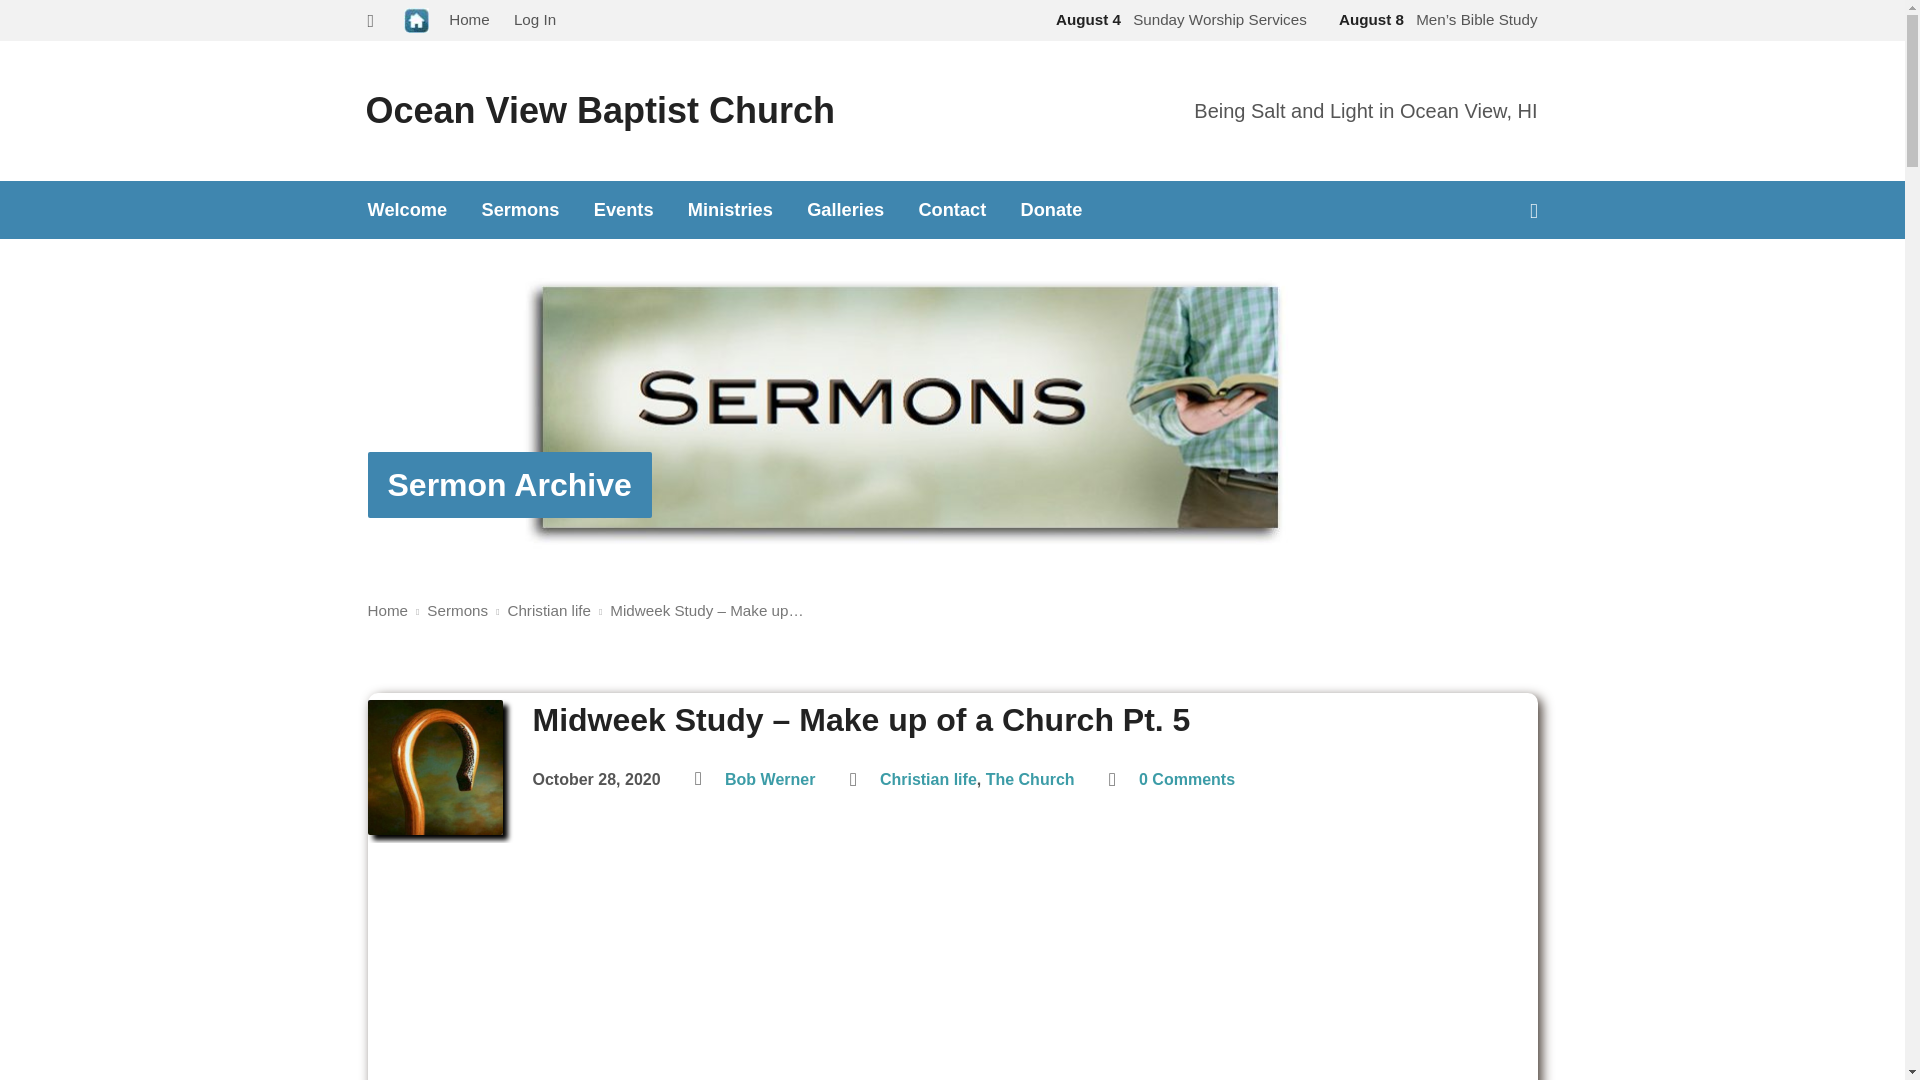 The width and height of the screenshot is (1920, 1080). I want to click on Welcome, so click(408, 210).